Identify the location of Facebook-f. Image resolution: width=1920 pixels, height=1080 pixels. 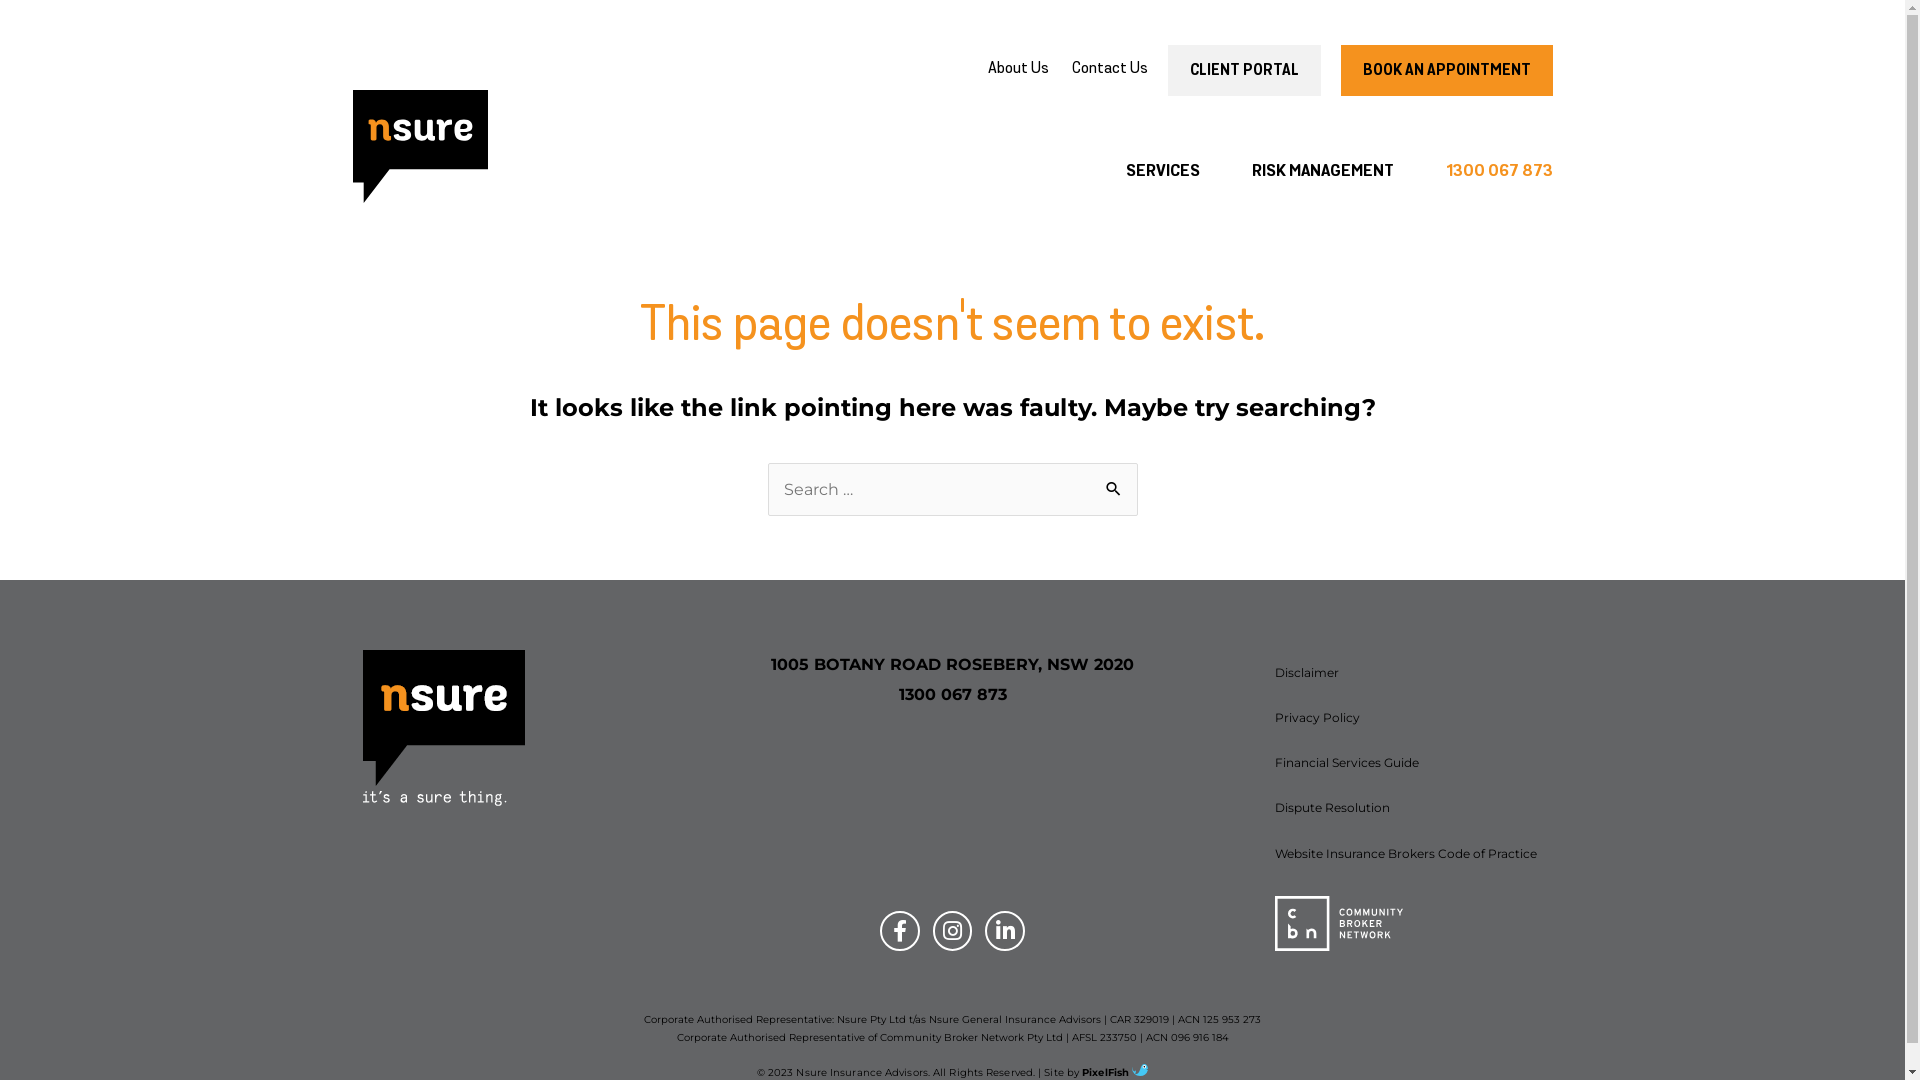
(900, 931).